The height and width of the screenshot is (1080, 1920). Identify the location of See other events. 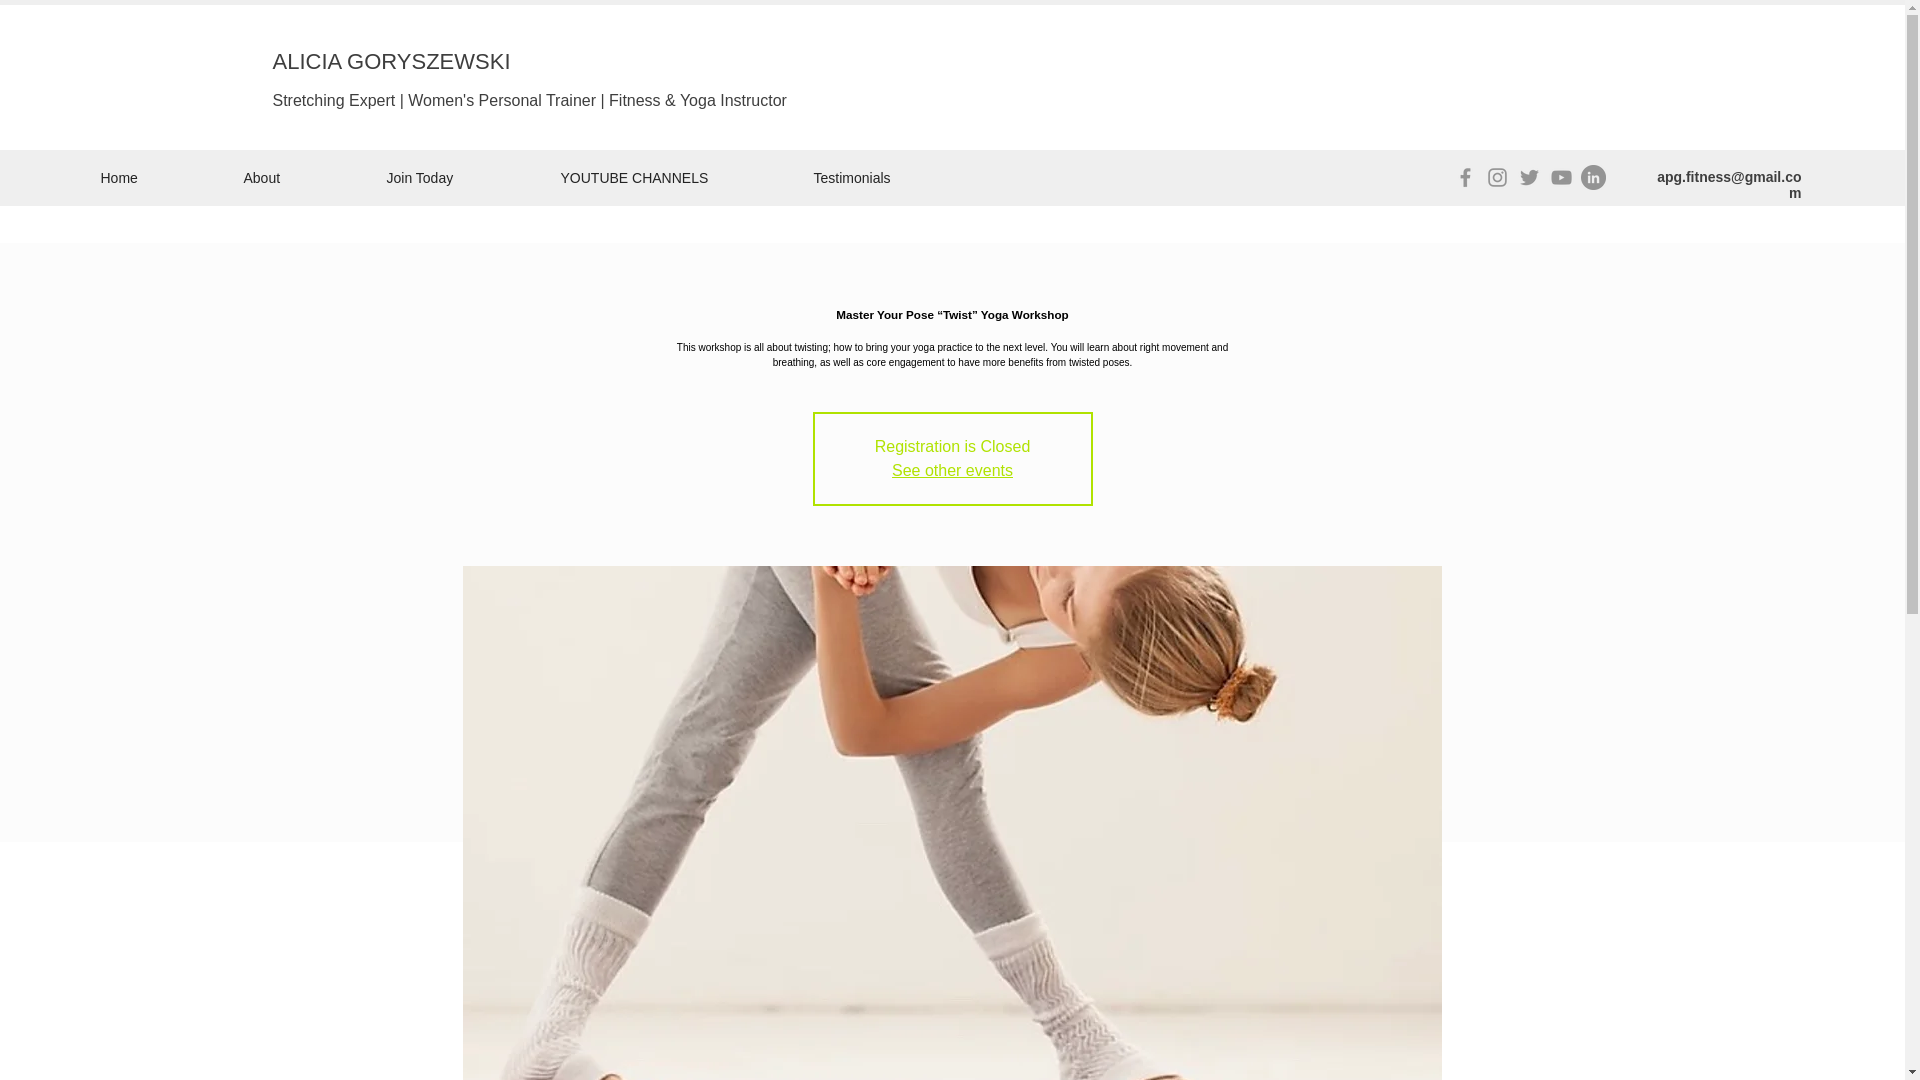
(952, 470).